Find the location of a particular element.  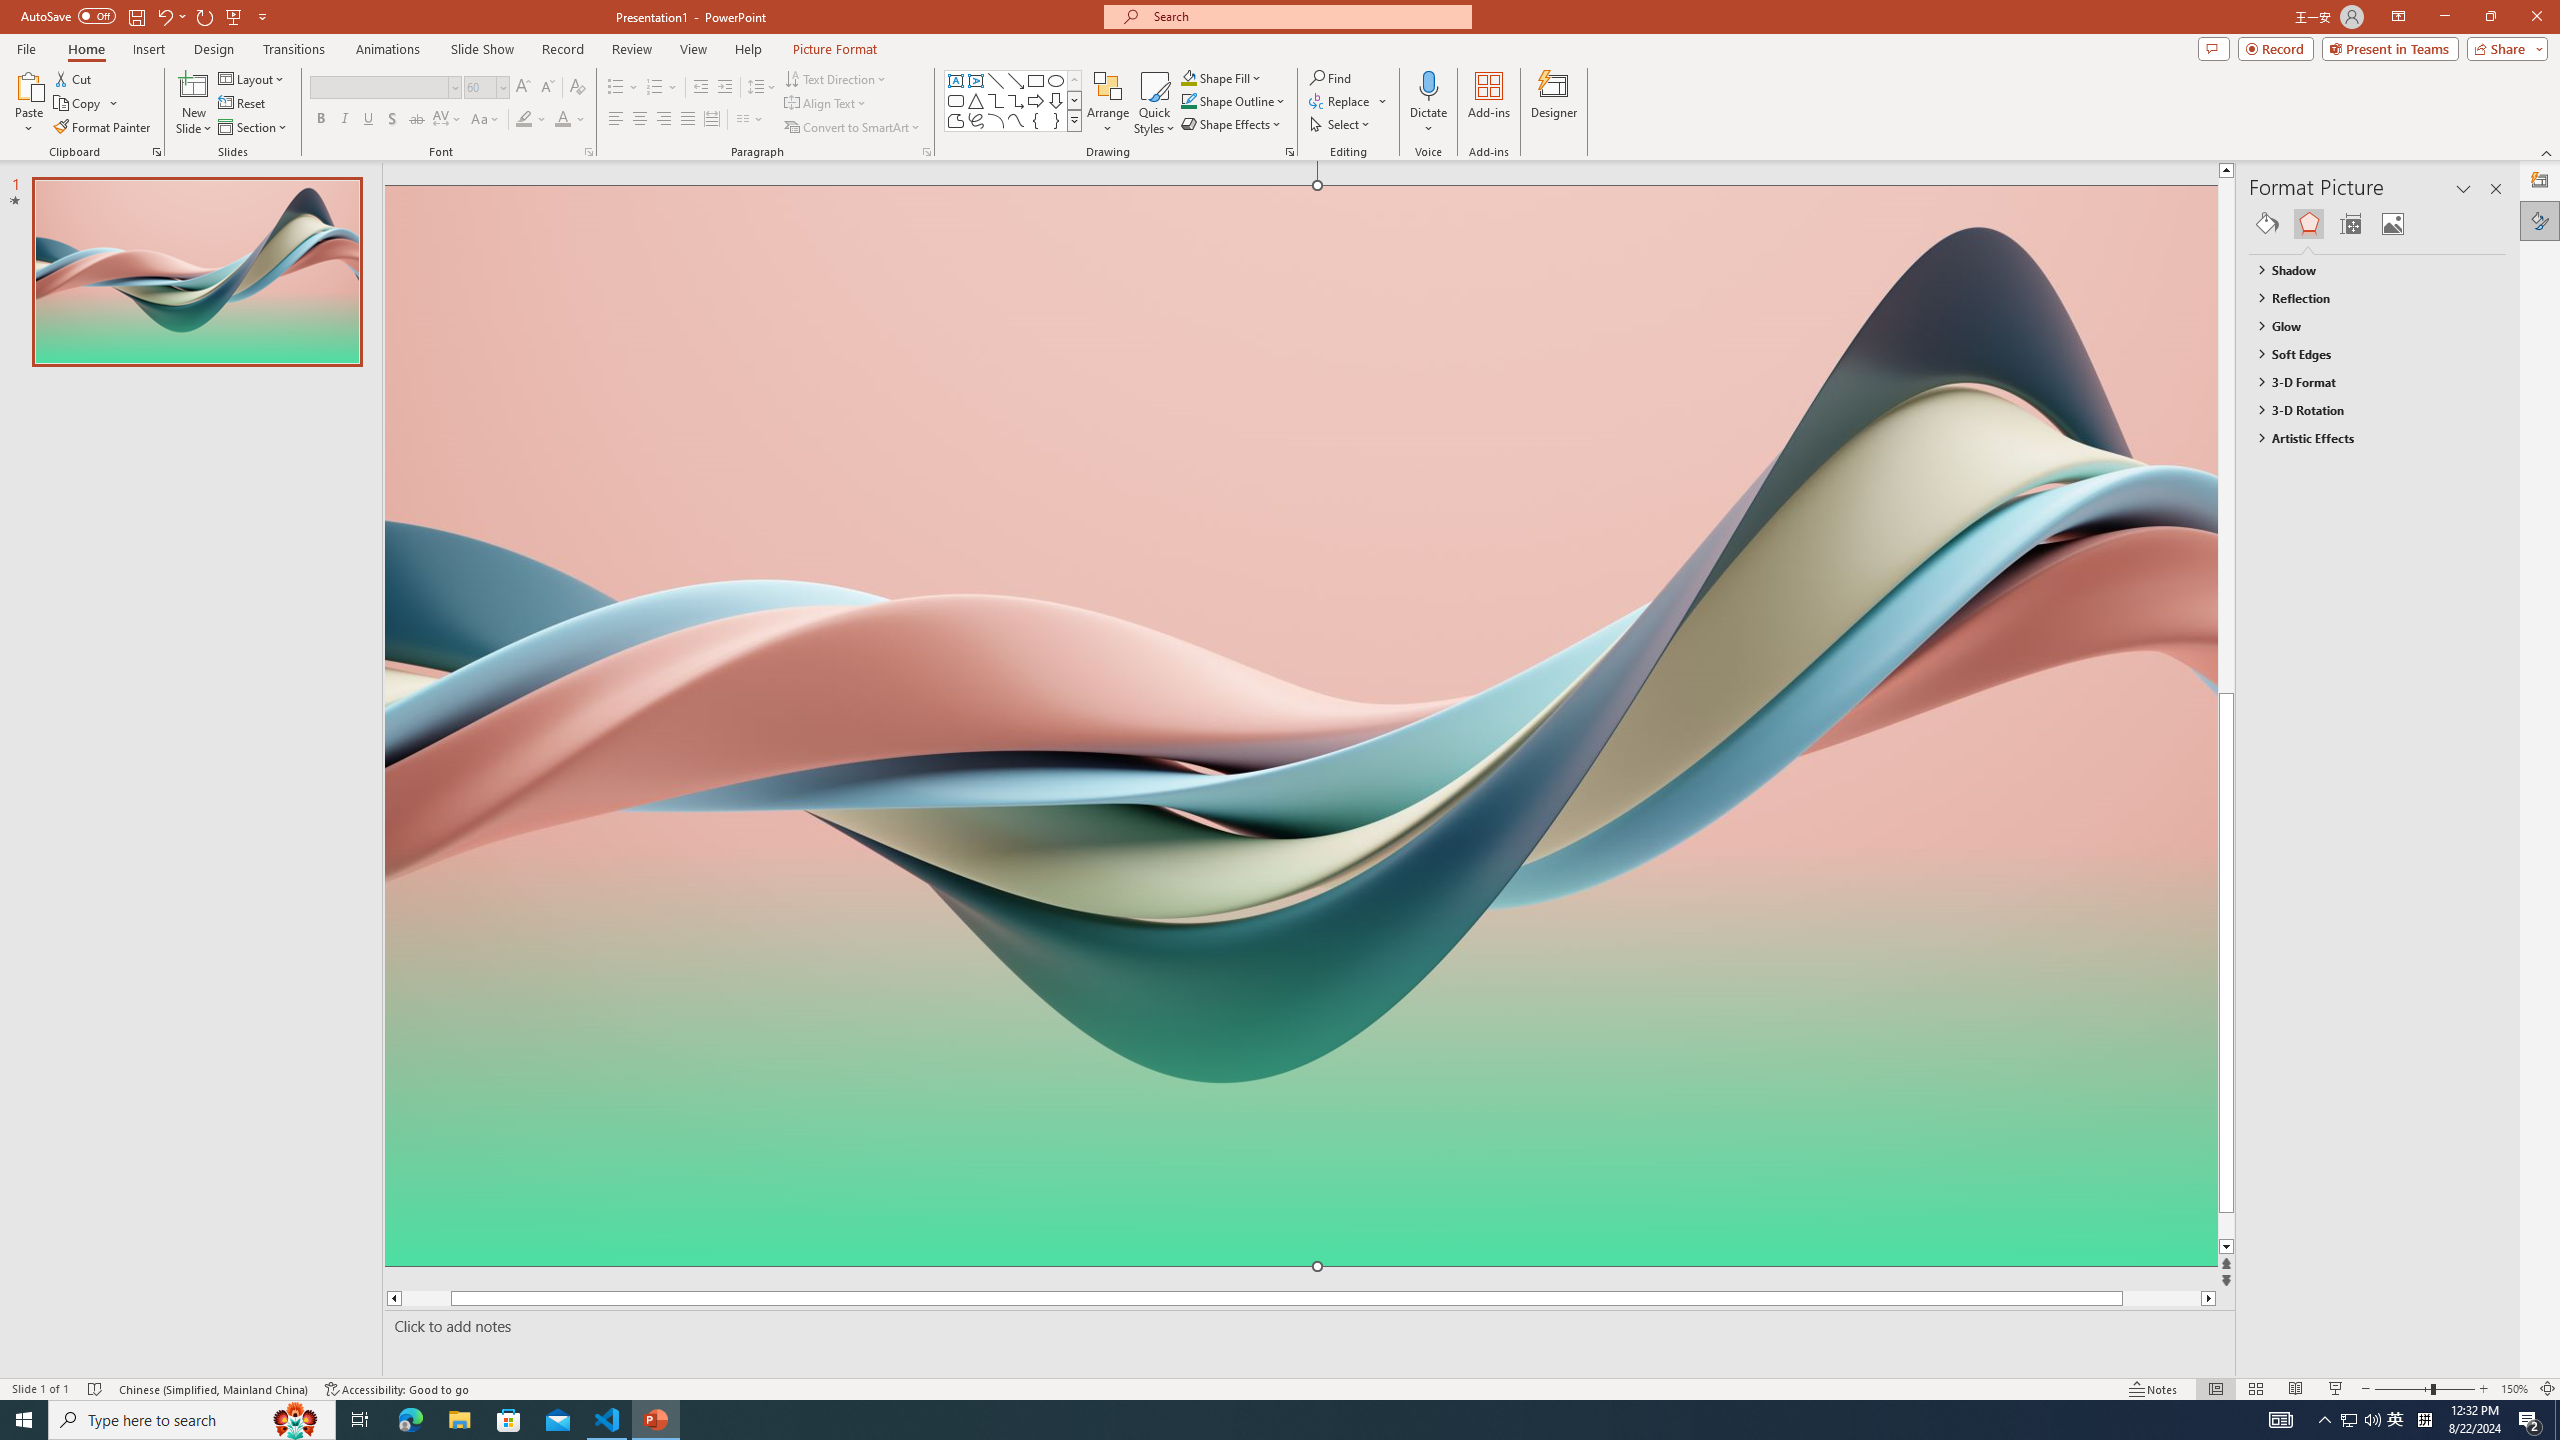

Slide Show is located at coordinates (2336, 1389).